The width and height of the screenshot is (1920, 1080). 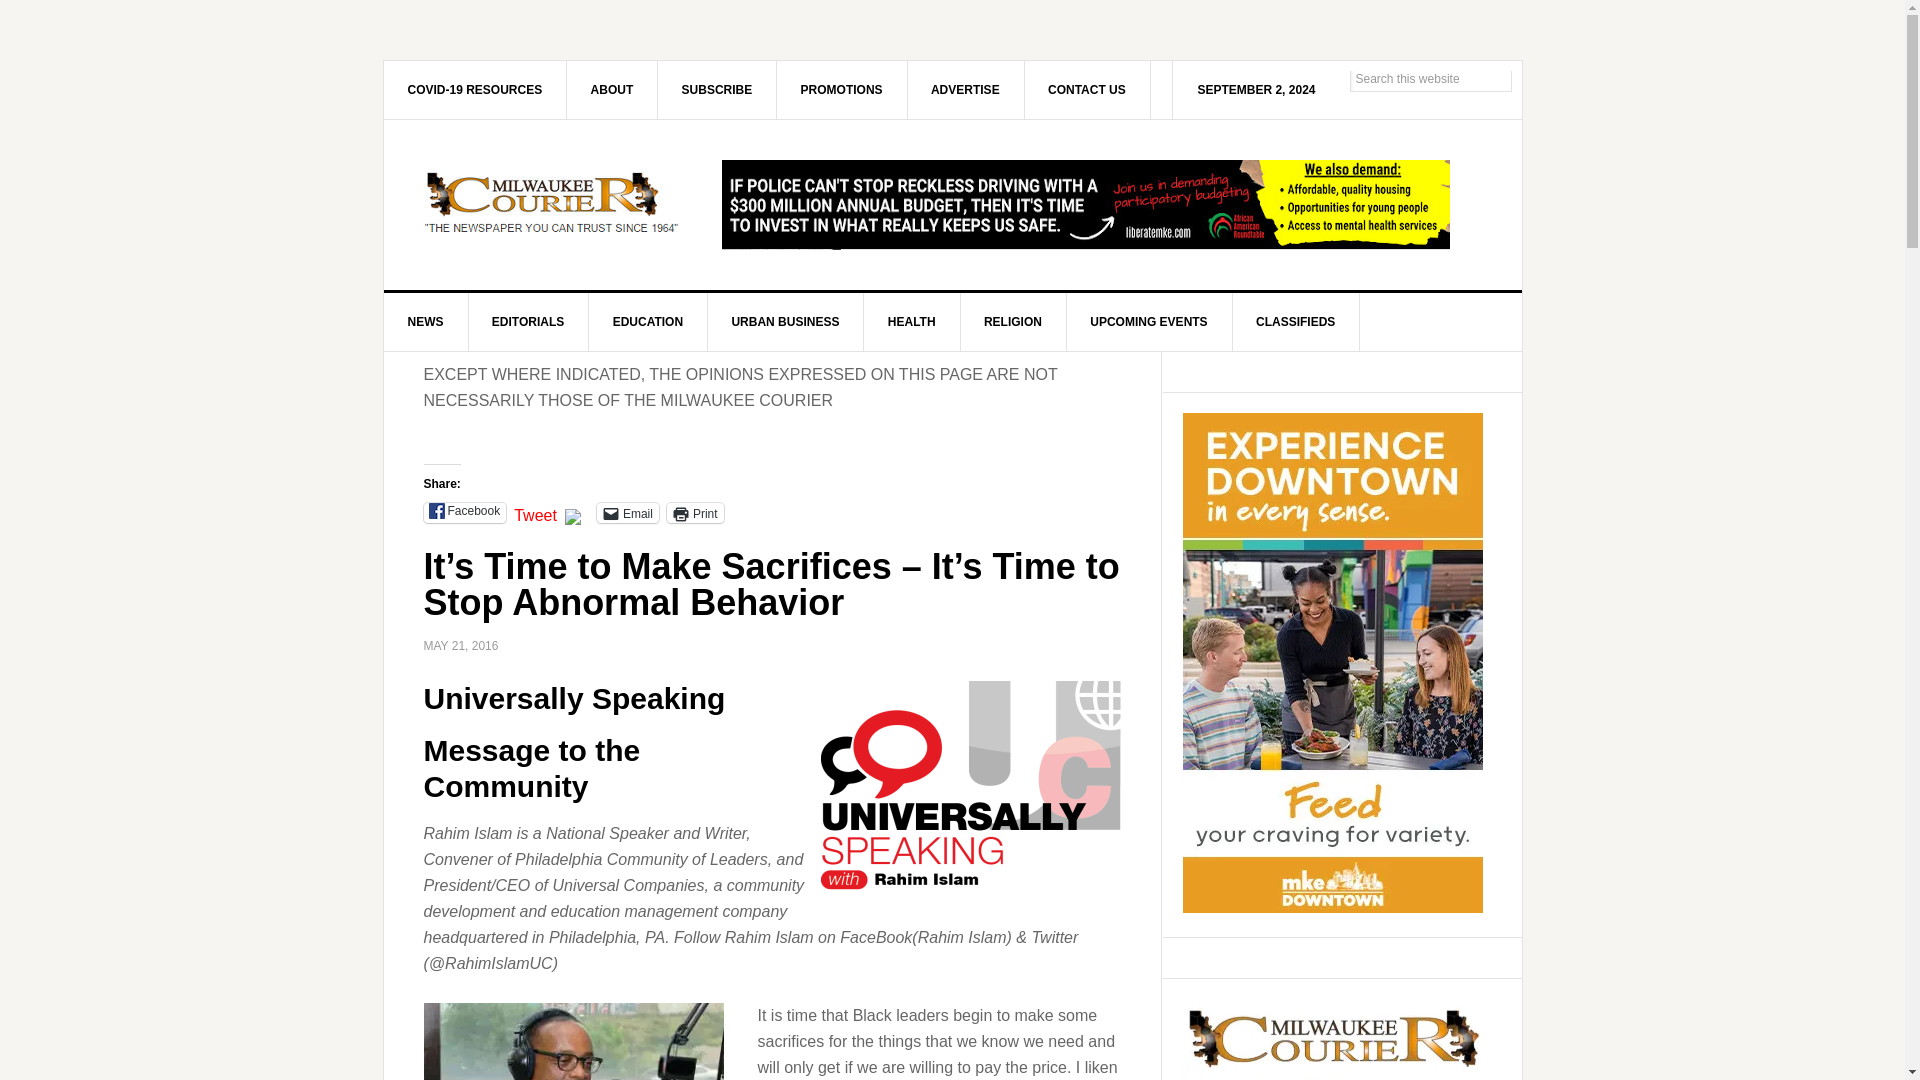 What do you see at coordinates (912, 322) in the screenshot?
I see `HEALTH` at bounding box center [912, 322].